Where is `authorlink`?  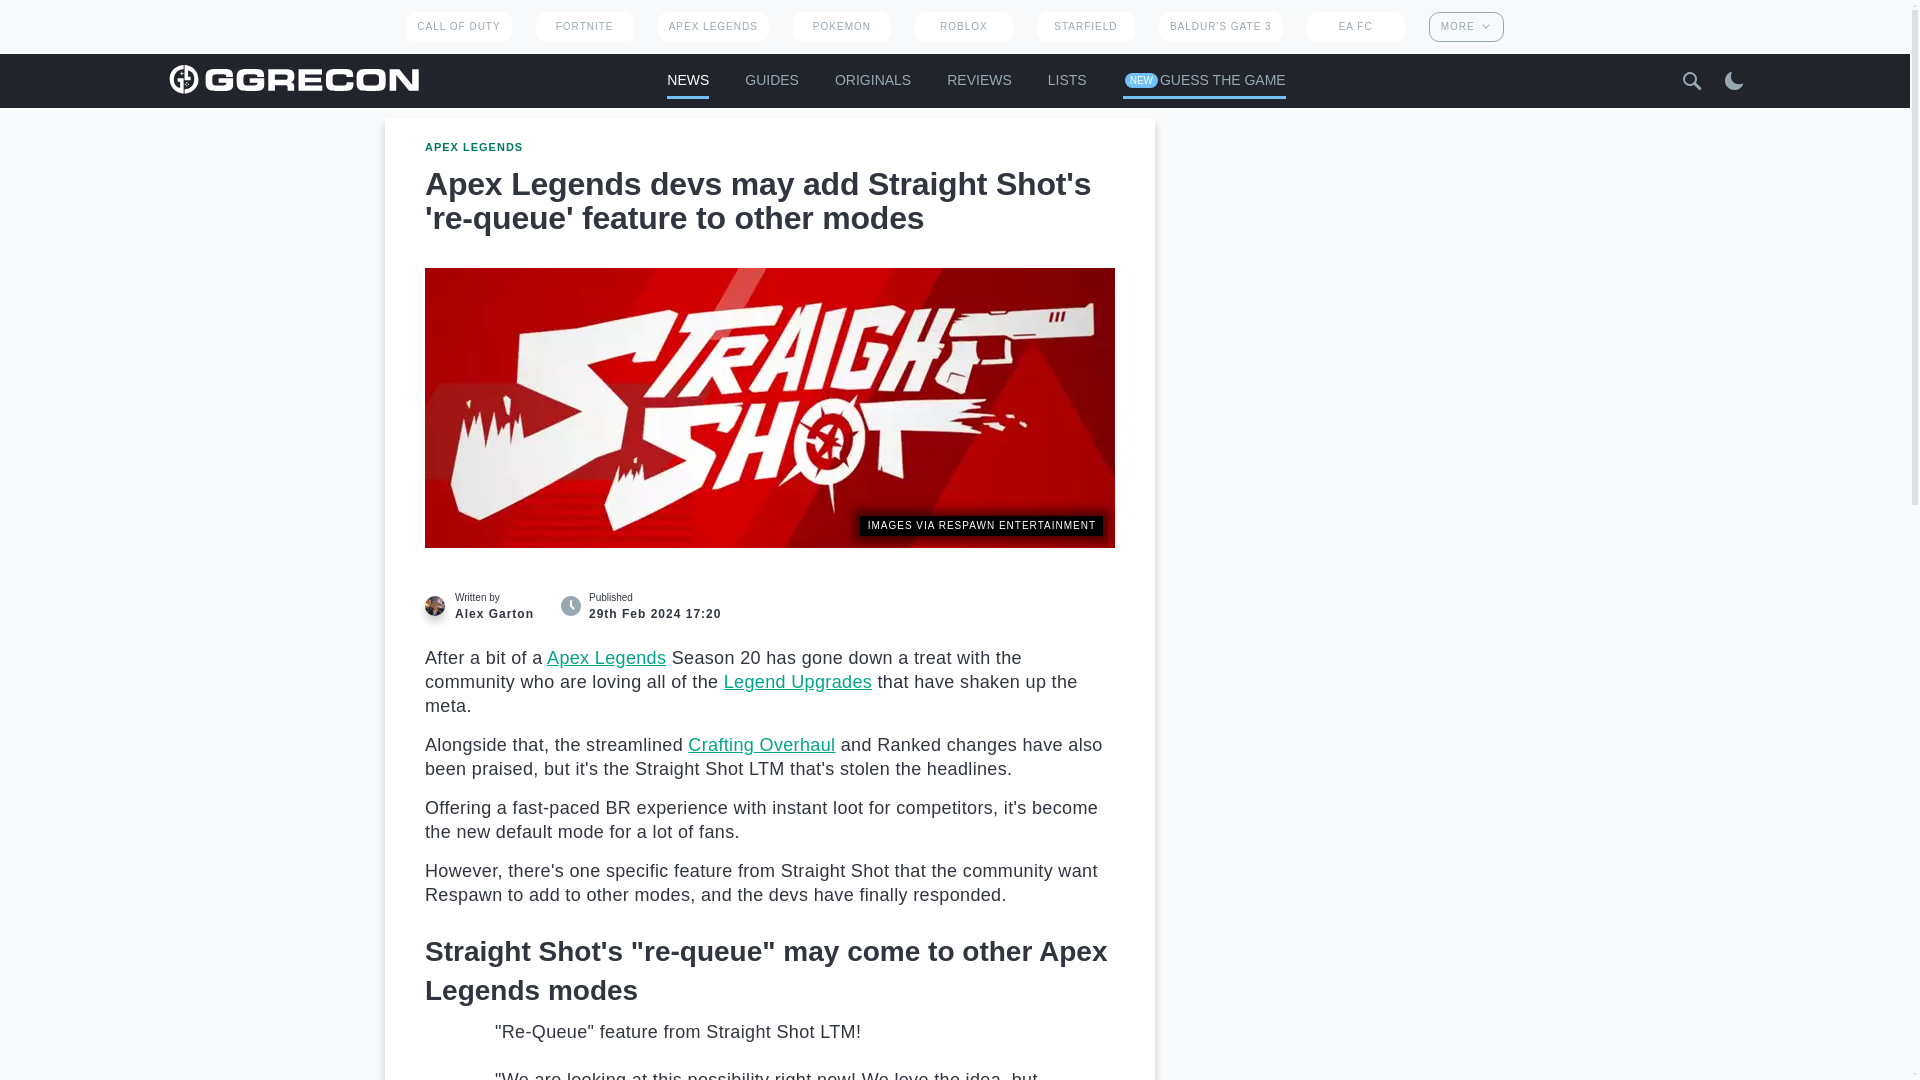 authorlink is located at coordinates (488, 606).